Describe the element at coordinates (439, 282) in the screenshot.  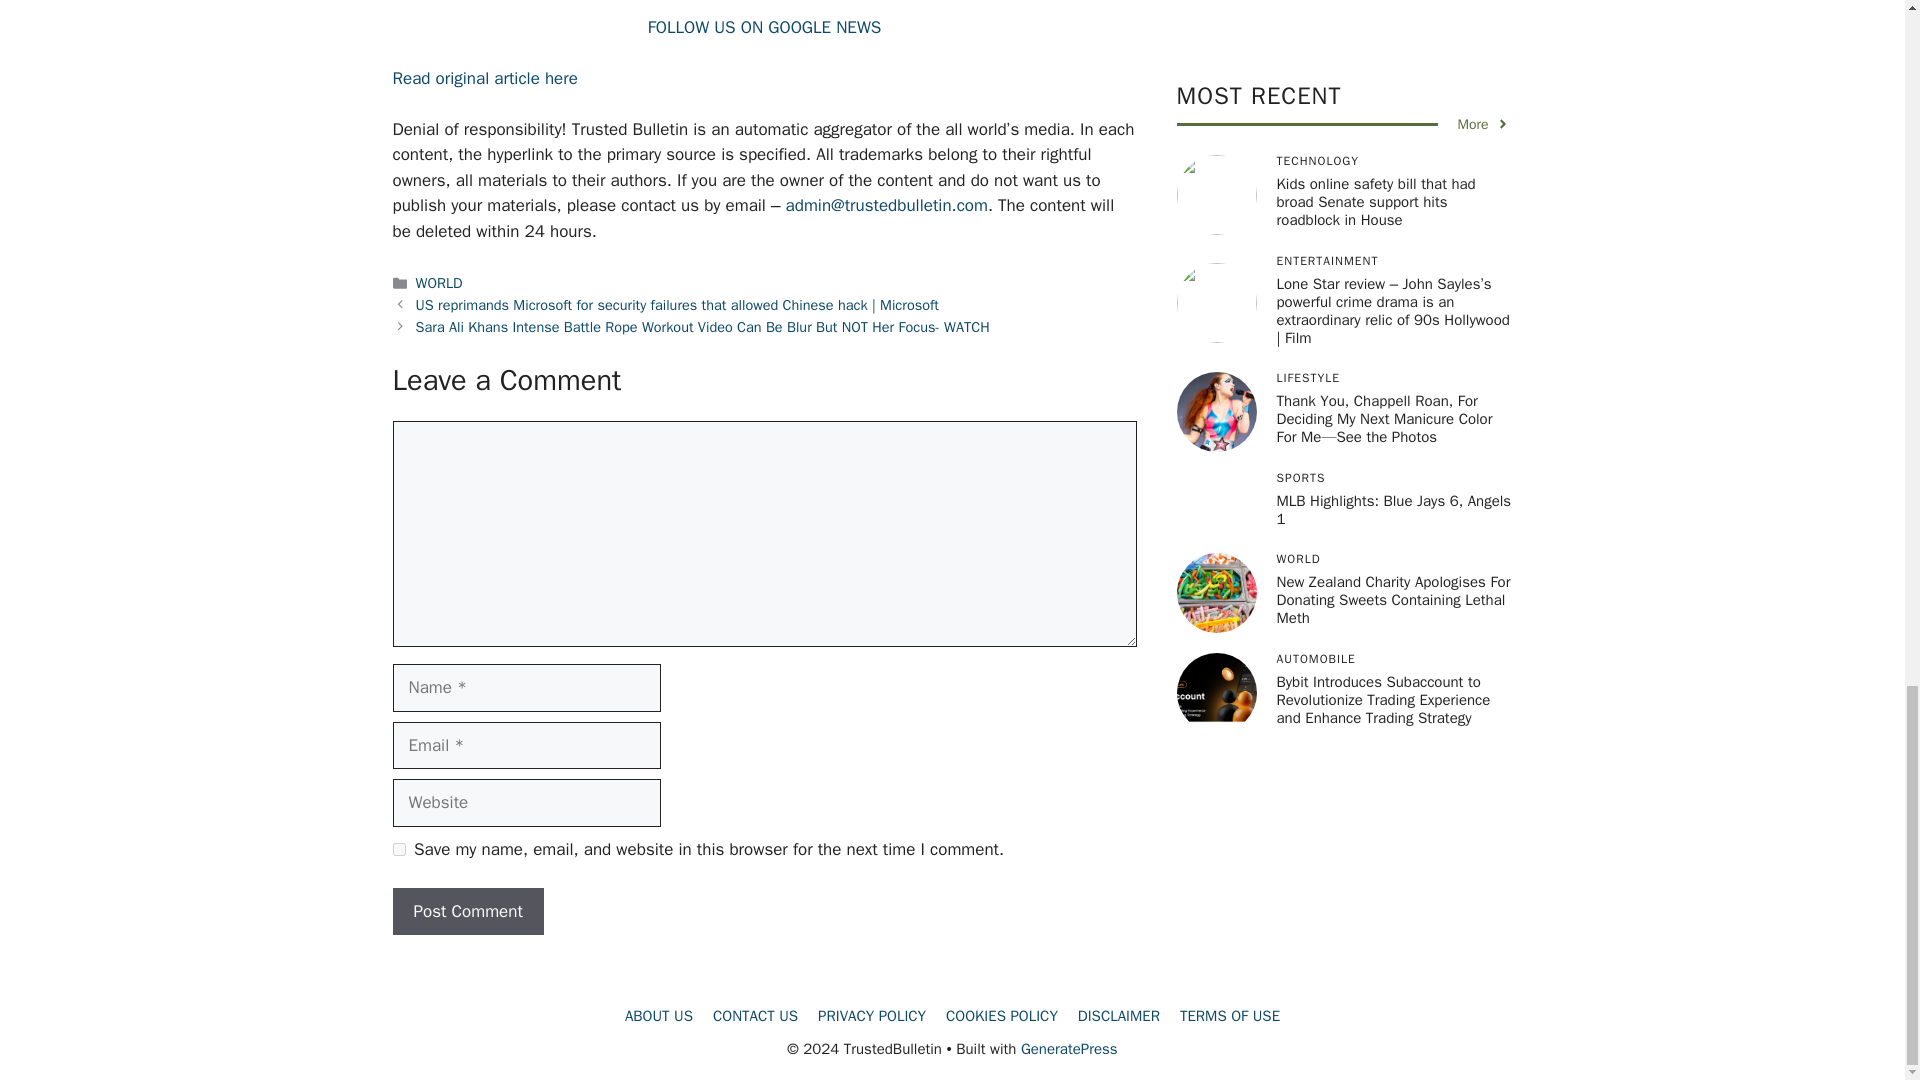
I see `WORLD` at that location.